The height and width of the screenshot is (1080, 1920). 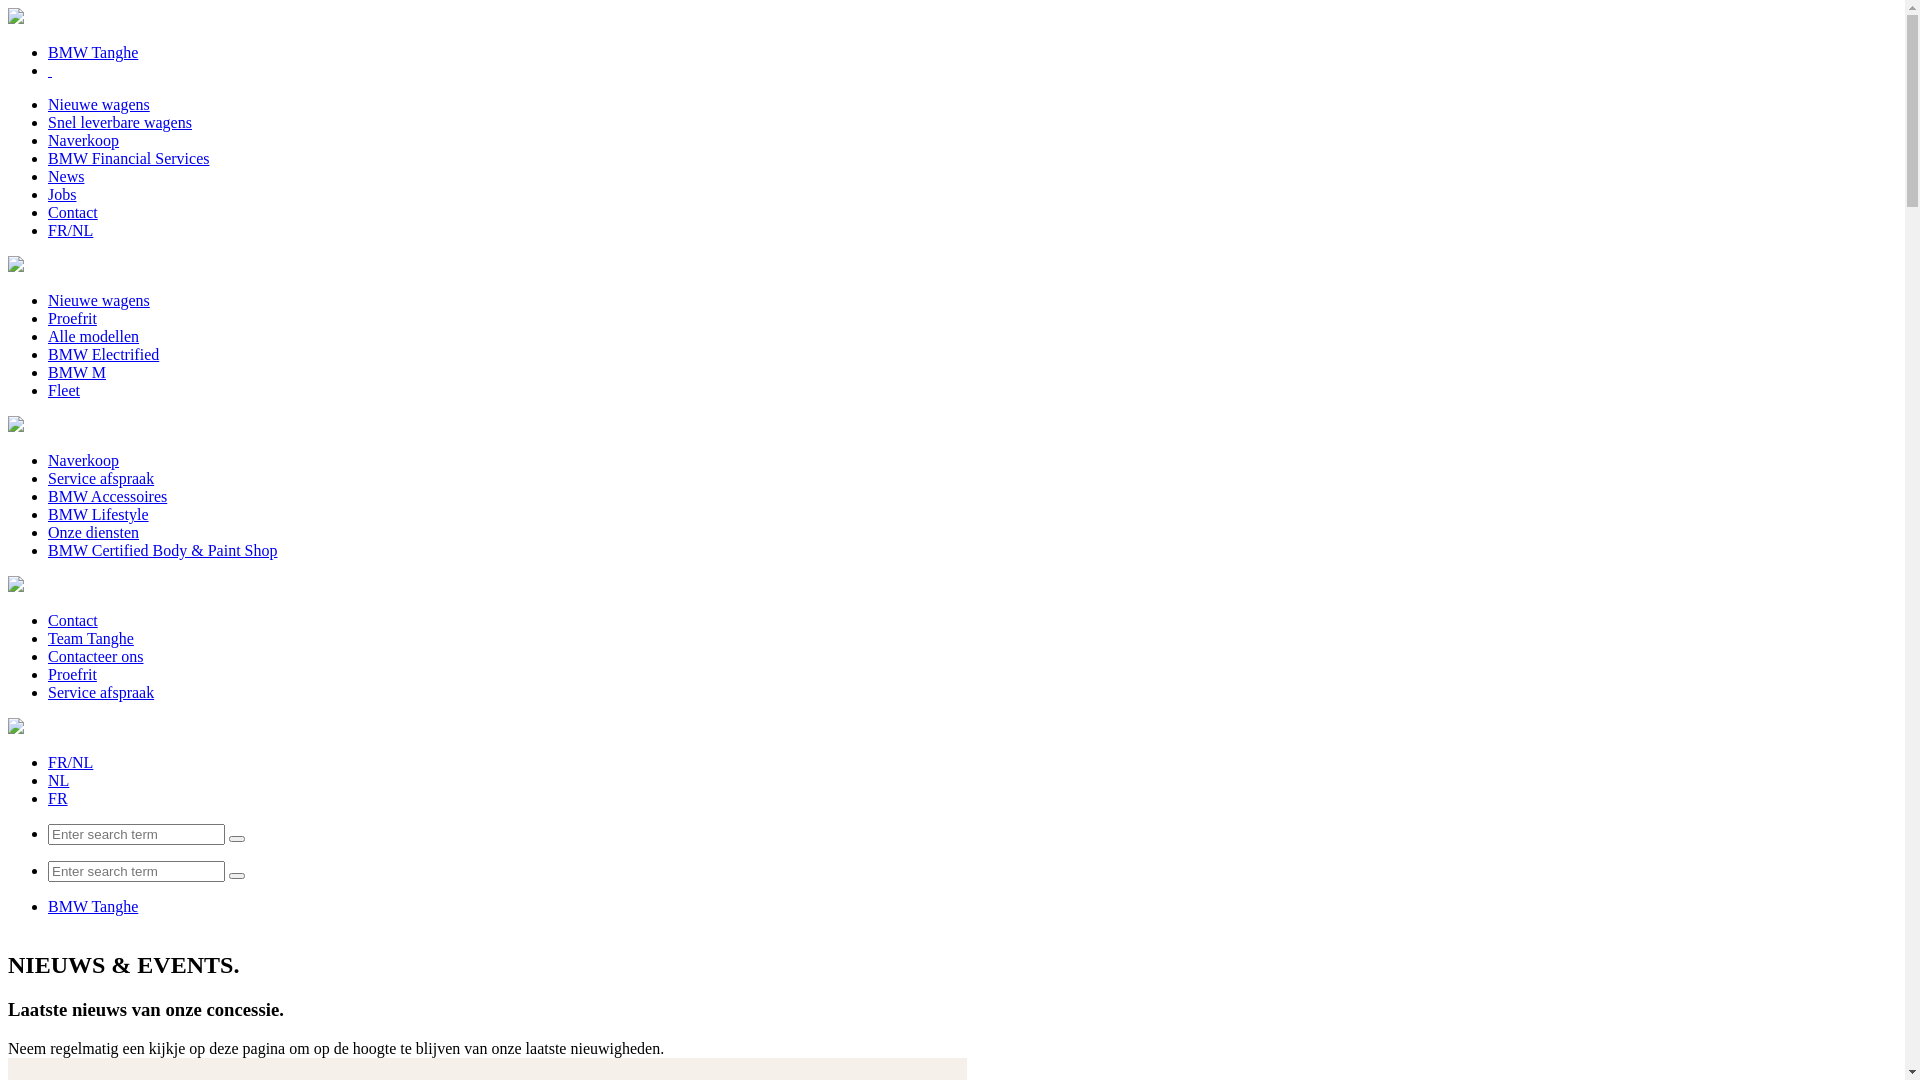 What do you see at coordinates (58, 798) in the screenshot?
I see `FR` at bounding box center [58, 798].